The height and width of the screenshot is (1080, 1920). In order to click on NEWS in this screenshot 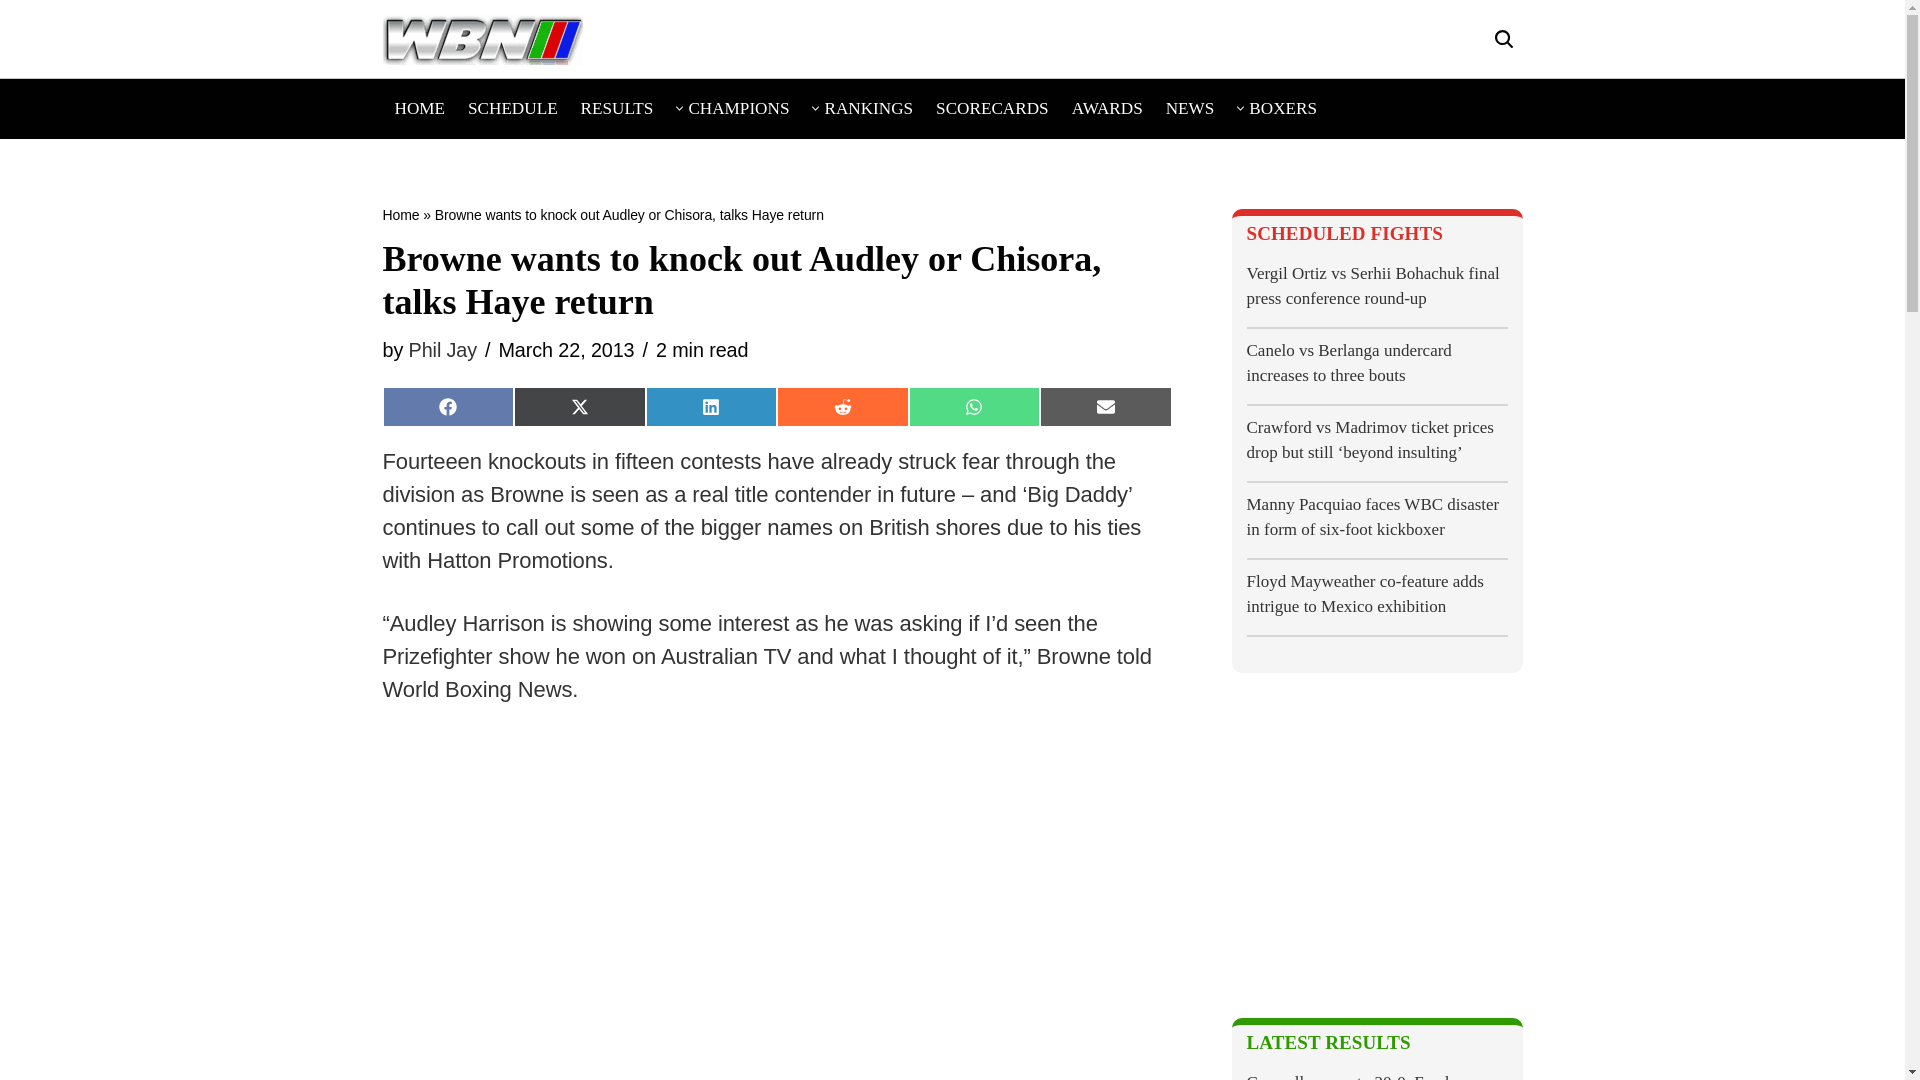, I will do `click(1190, 108)`.